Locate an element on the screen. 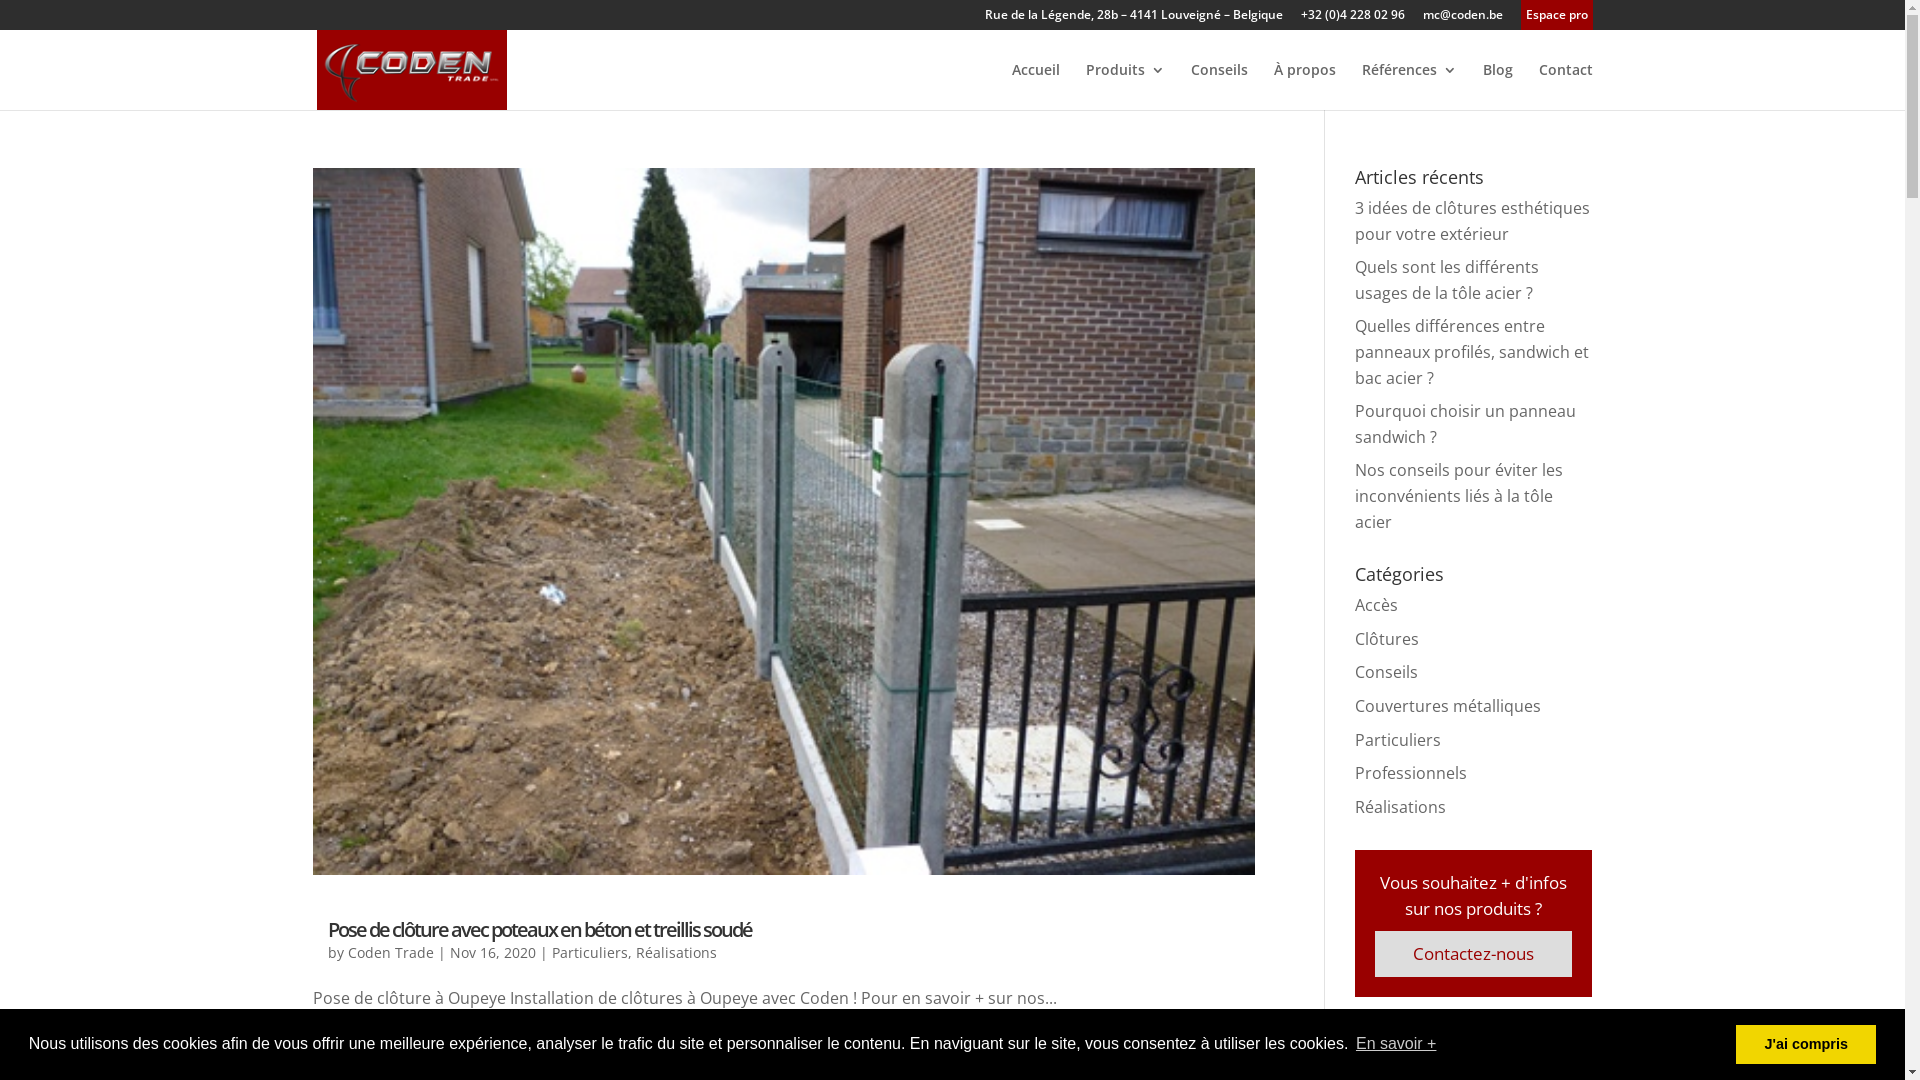  +32 (0)4 228 02 96 is located at coordinates (1352, 20).